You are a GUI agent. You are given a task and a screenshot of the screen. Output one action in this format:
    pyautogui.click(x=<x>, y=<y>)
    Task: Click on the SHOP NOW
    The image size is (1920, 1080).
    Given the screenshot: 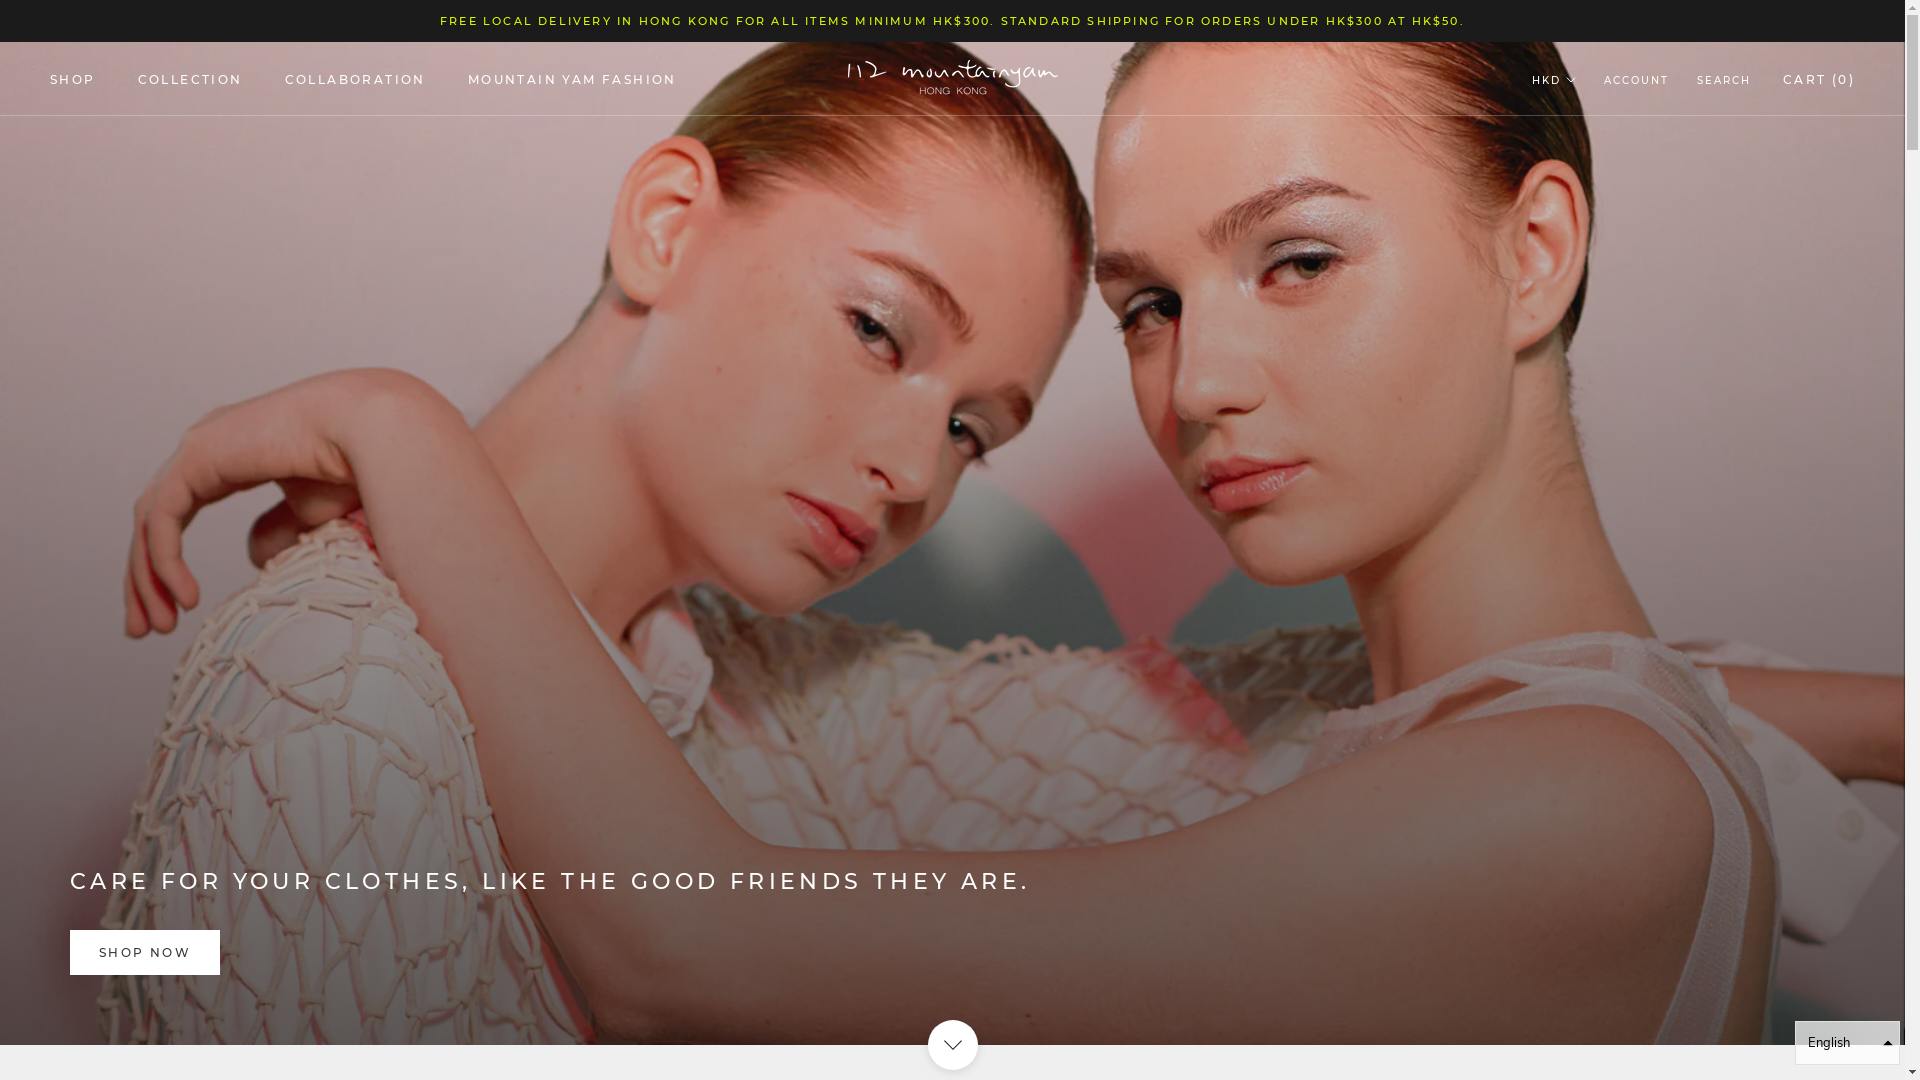 What is the action you would take?
    pyautogui.click(x=145, y=952)
    